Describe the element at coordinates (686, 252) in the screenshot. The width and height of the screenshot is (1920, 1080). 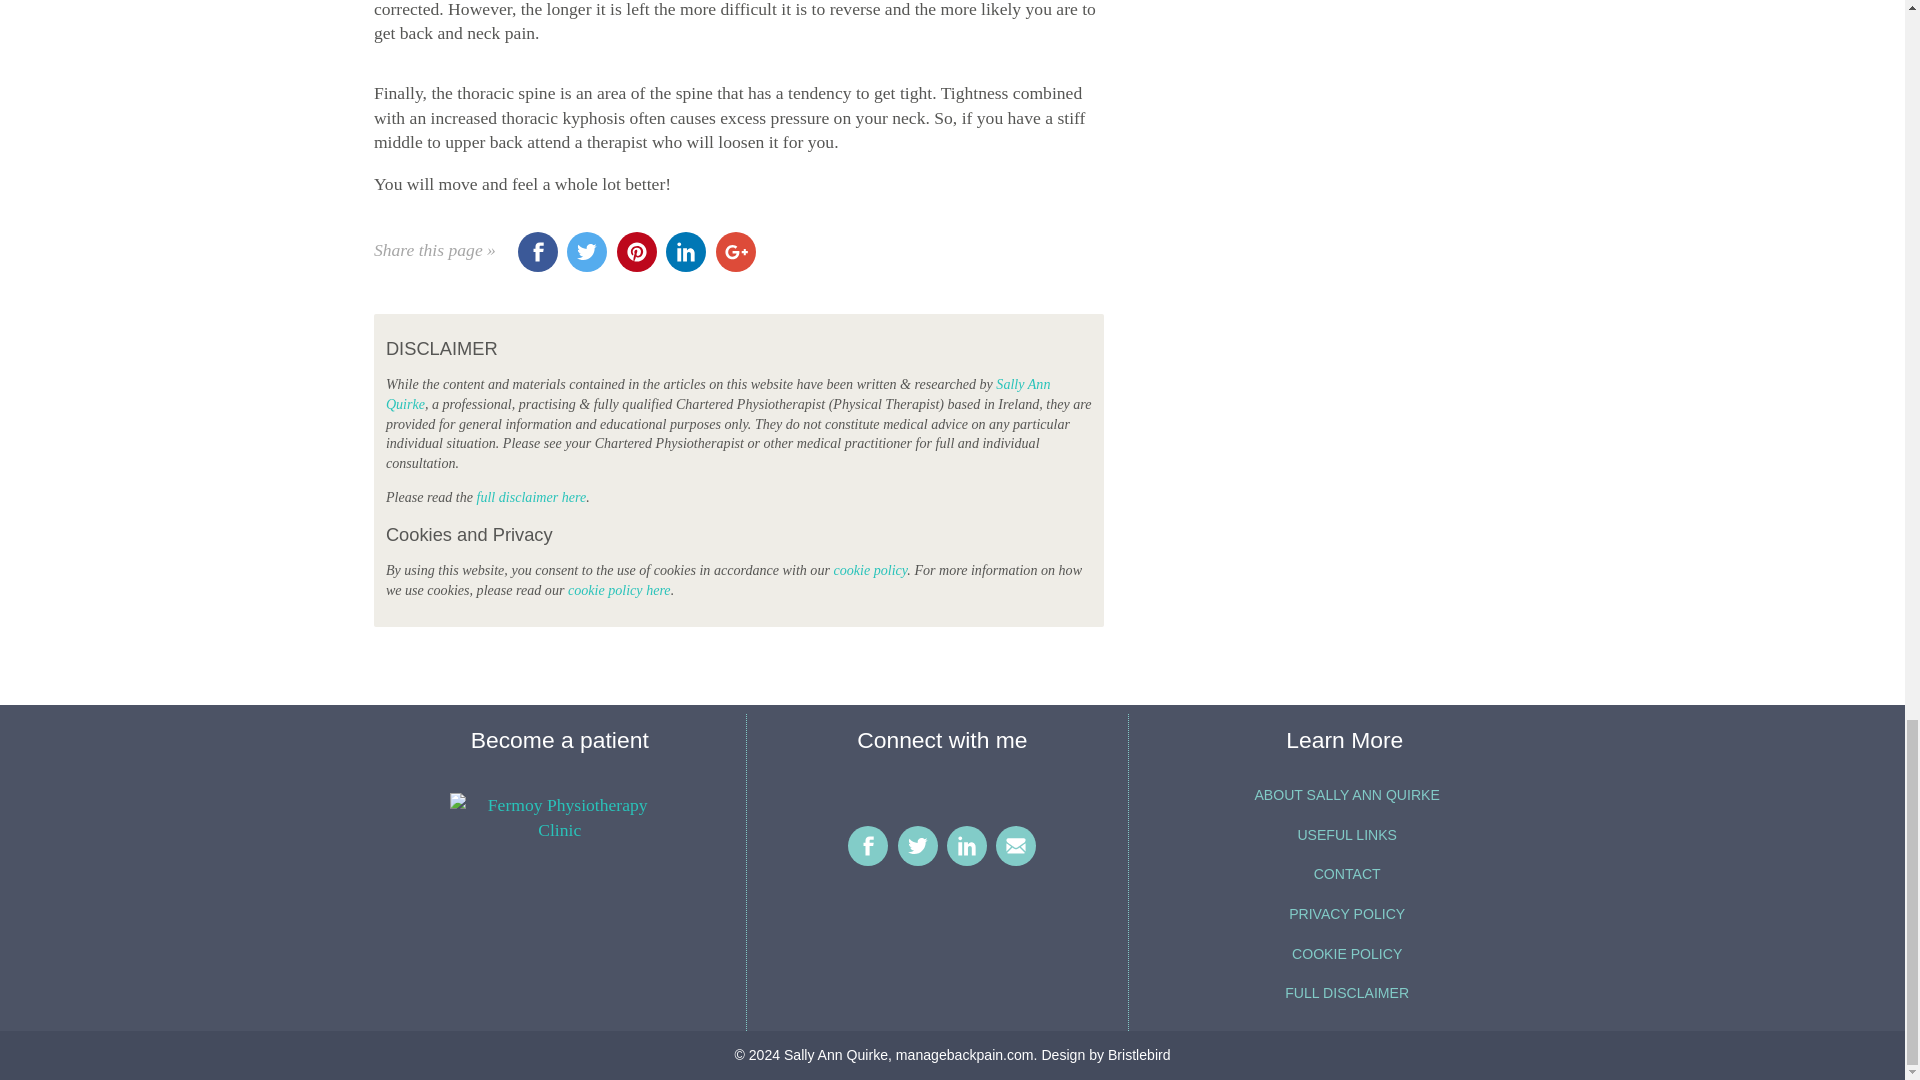
I see `Share on Linked in` at that location.